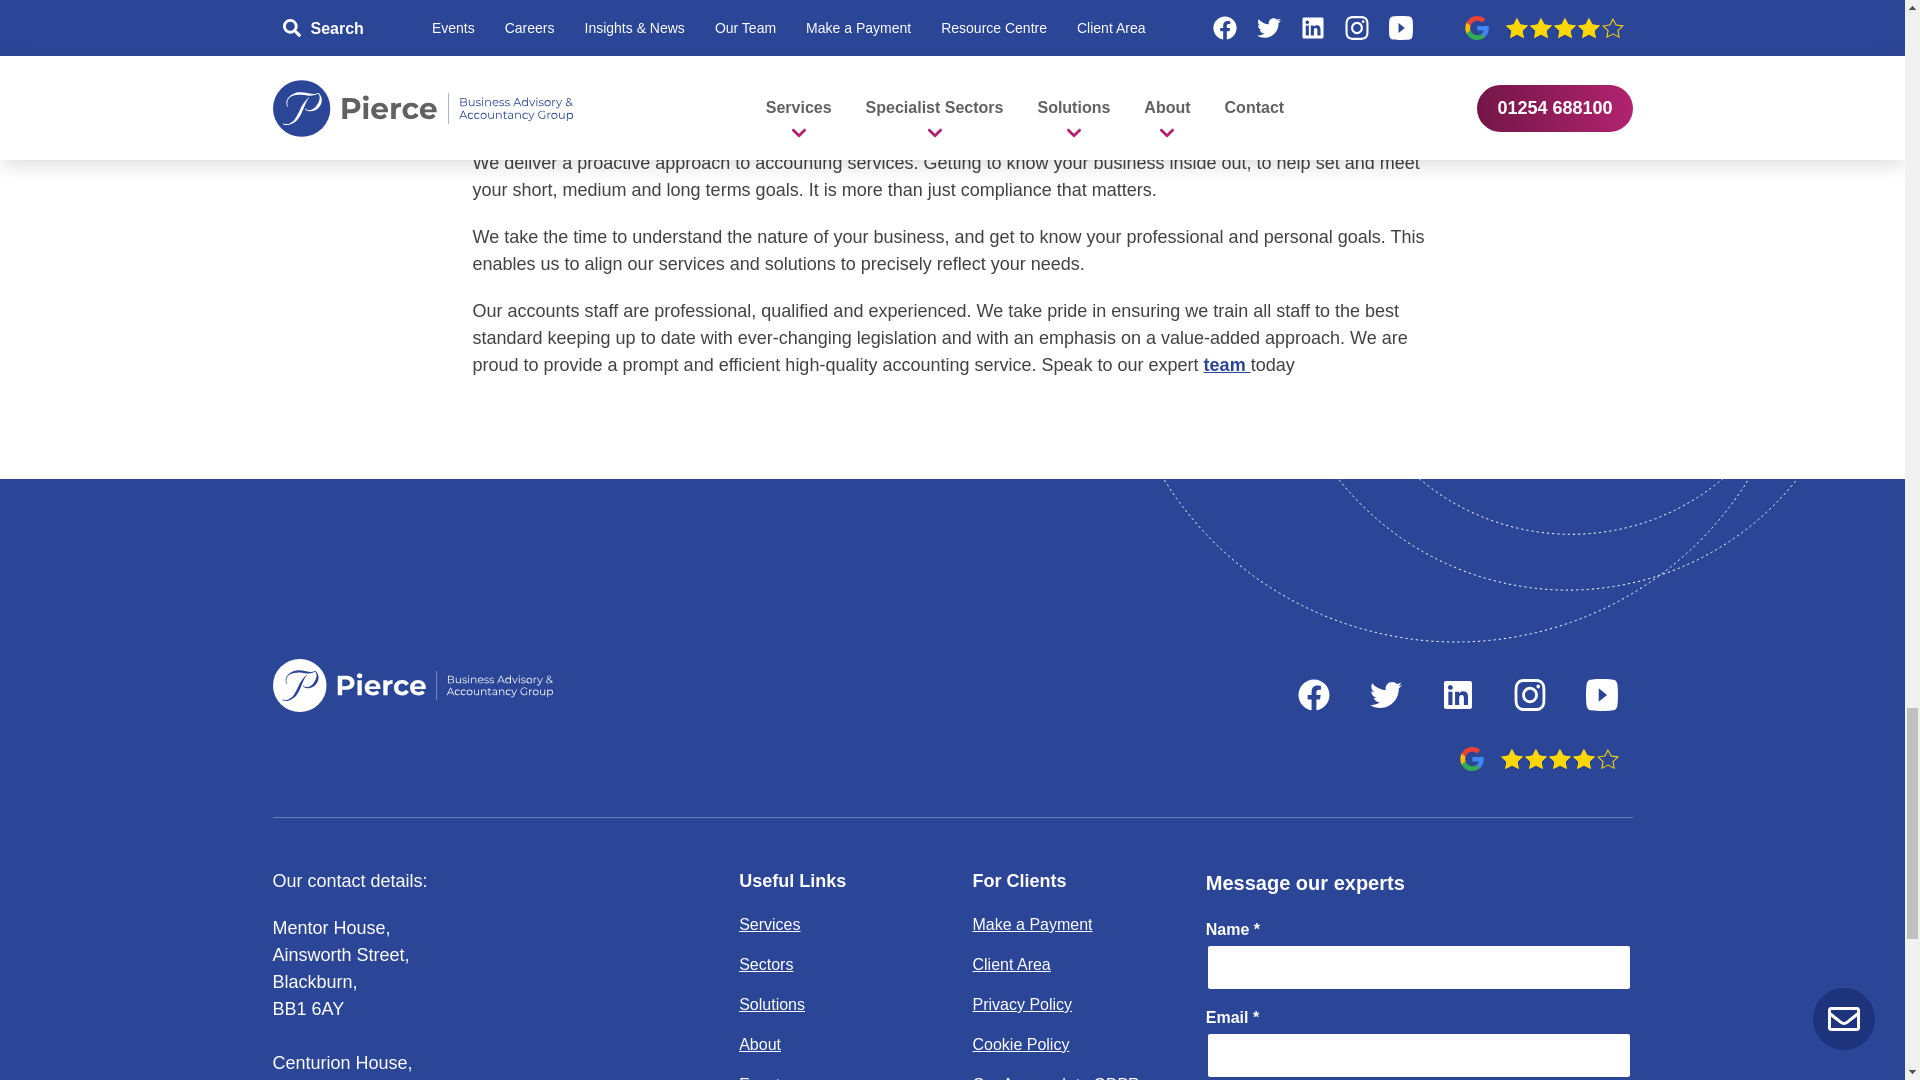  I want to click on Pierce Business Advisory and Accountancy Group - Twitter, so click(1384, 694).